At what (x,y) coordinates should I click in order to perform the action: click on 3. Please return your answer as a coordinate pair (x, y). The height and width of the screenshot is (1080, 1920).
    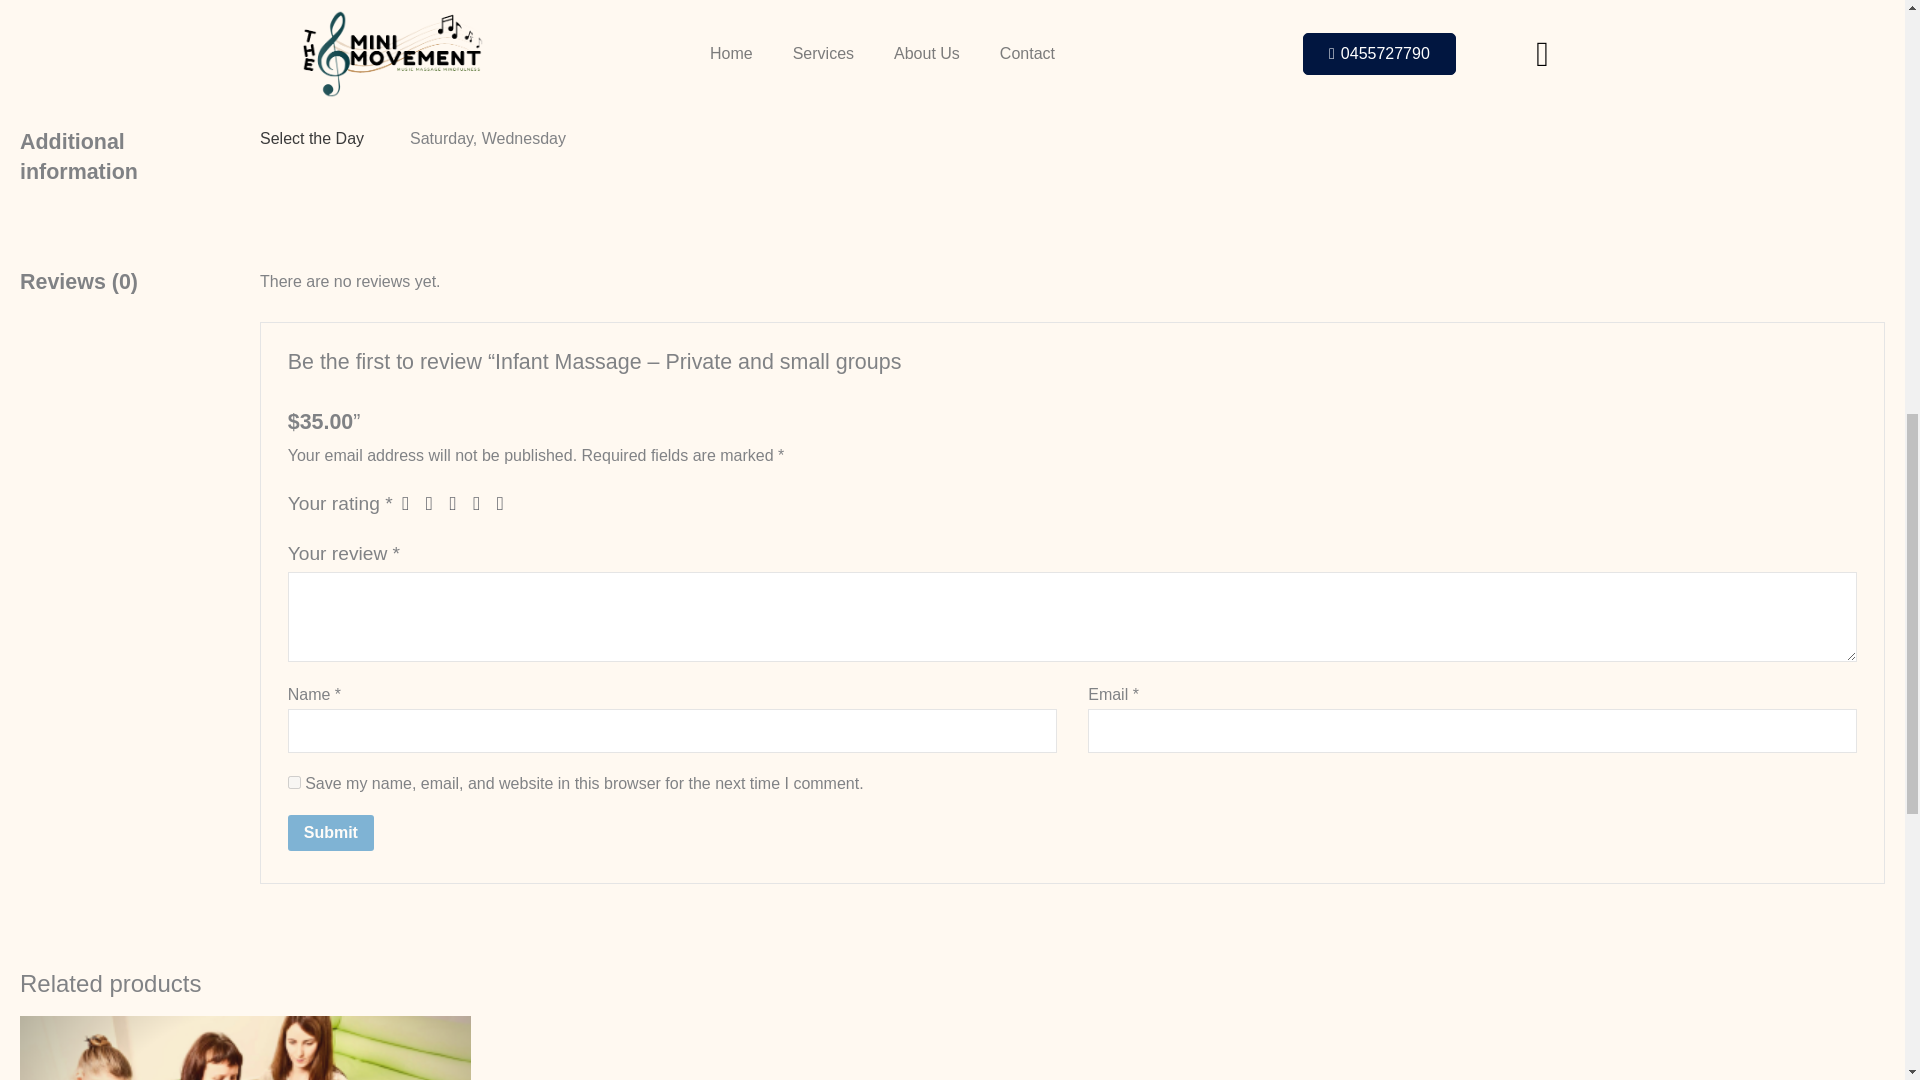
    Looking at the image, I should click on (458, 503).